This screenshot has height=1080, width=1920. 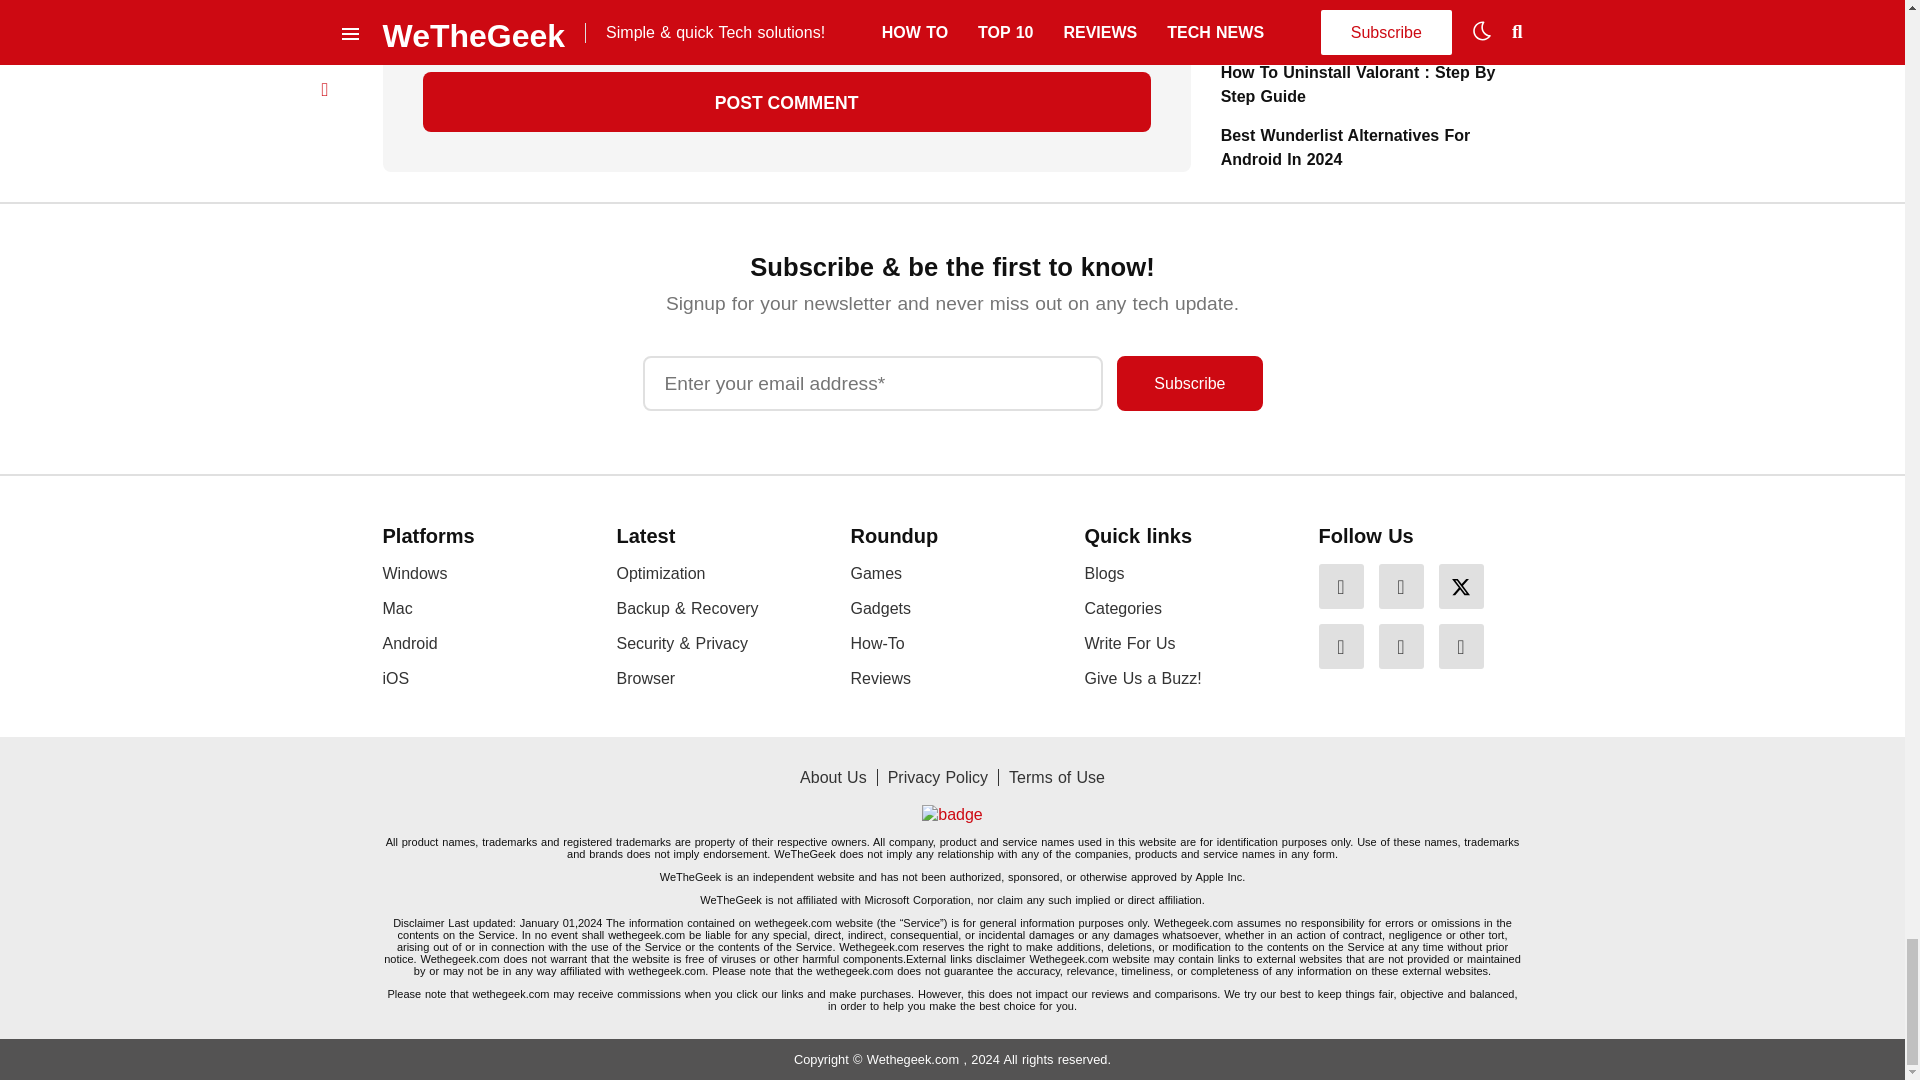 What do you see at coordinates (428, 28) in the screenshot?
I see `yes` at bounding box center [428, 28].